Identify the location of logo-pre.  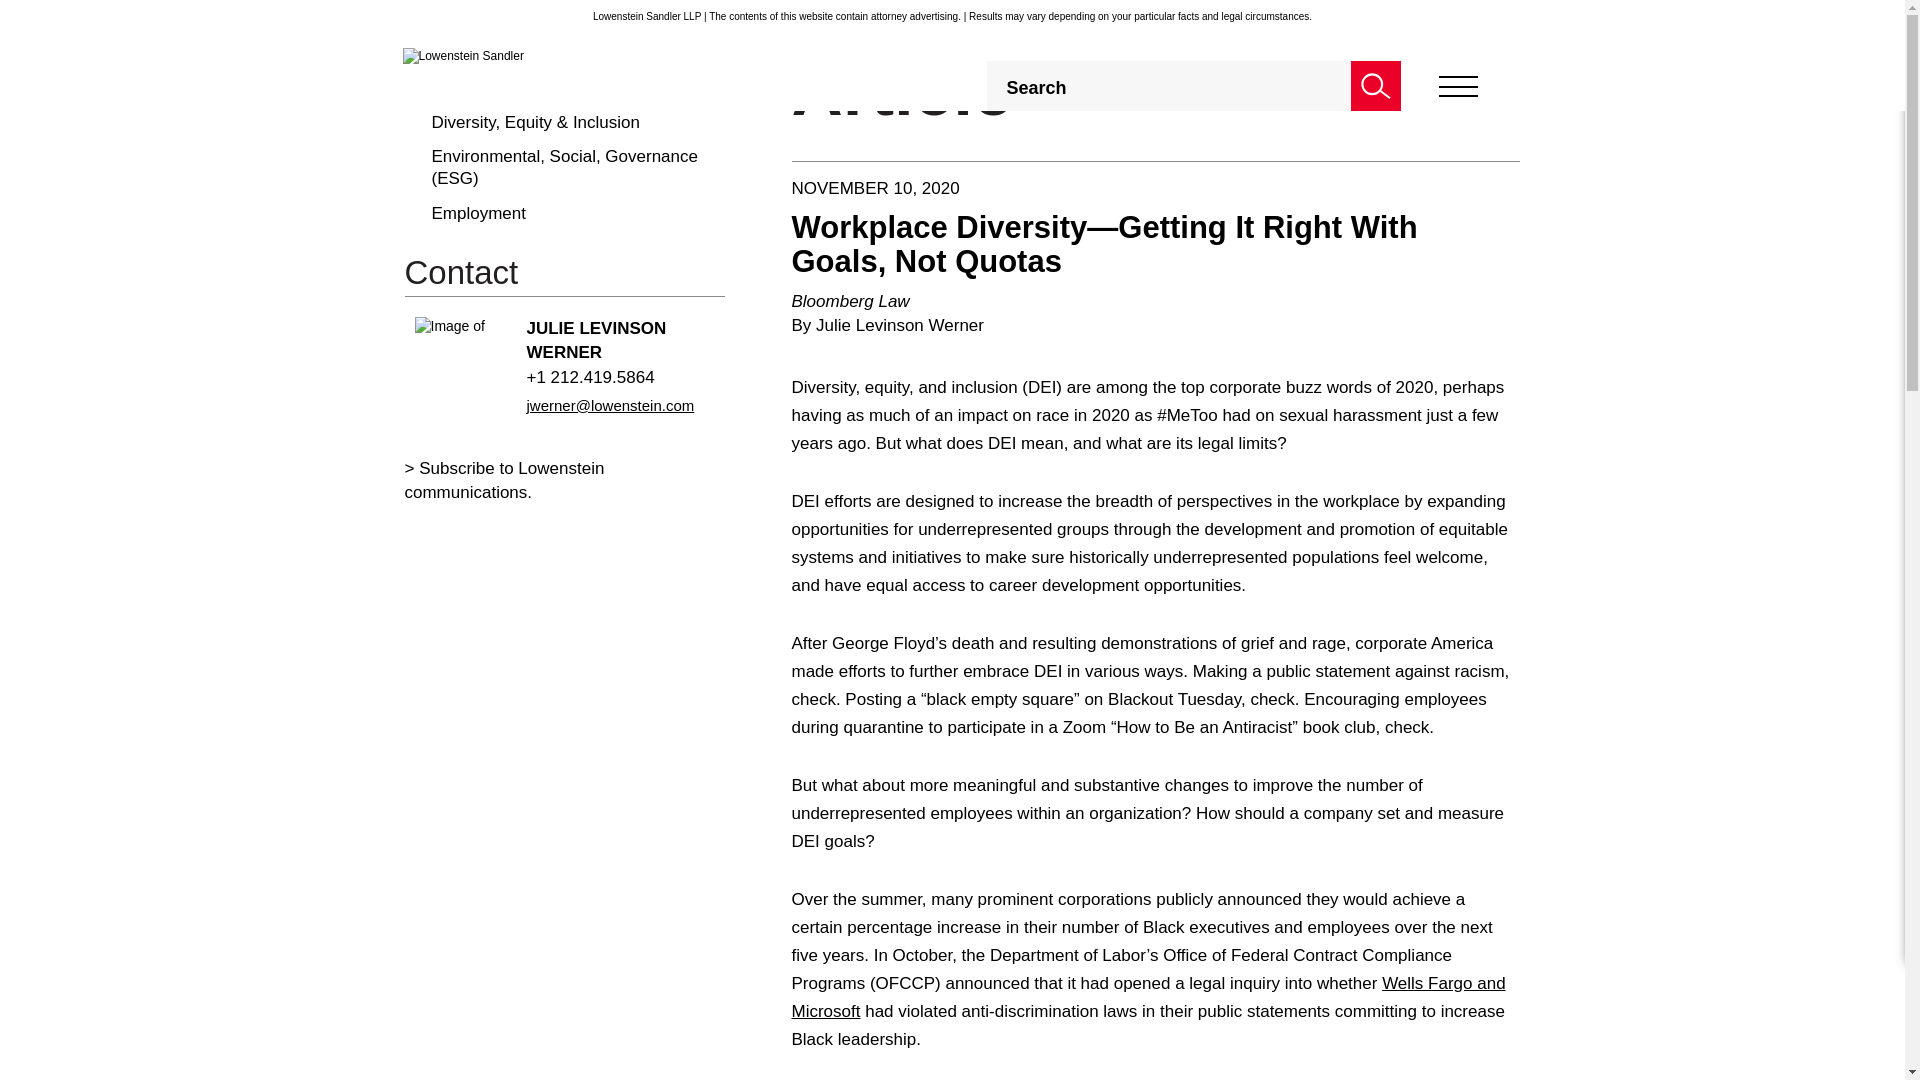
(462, 56).